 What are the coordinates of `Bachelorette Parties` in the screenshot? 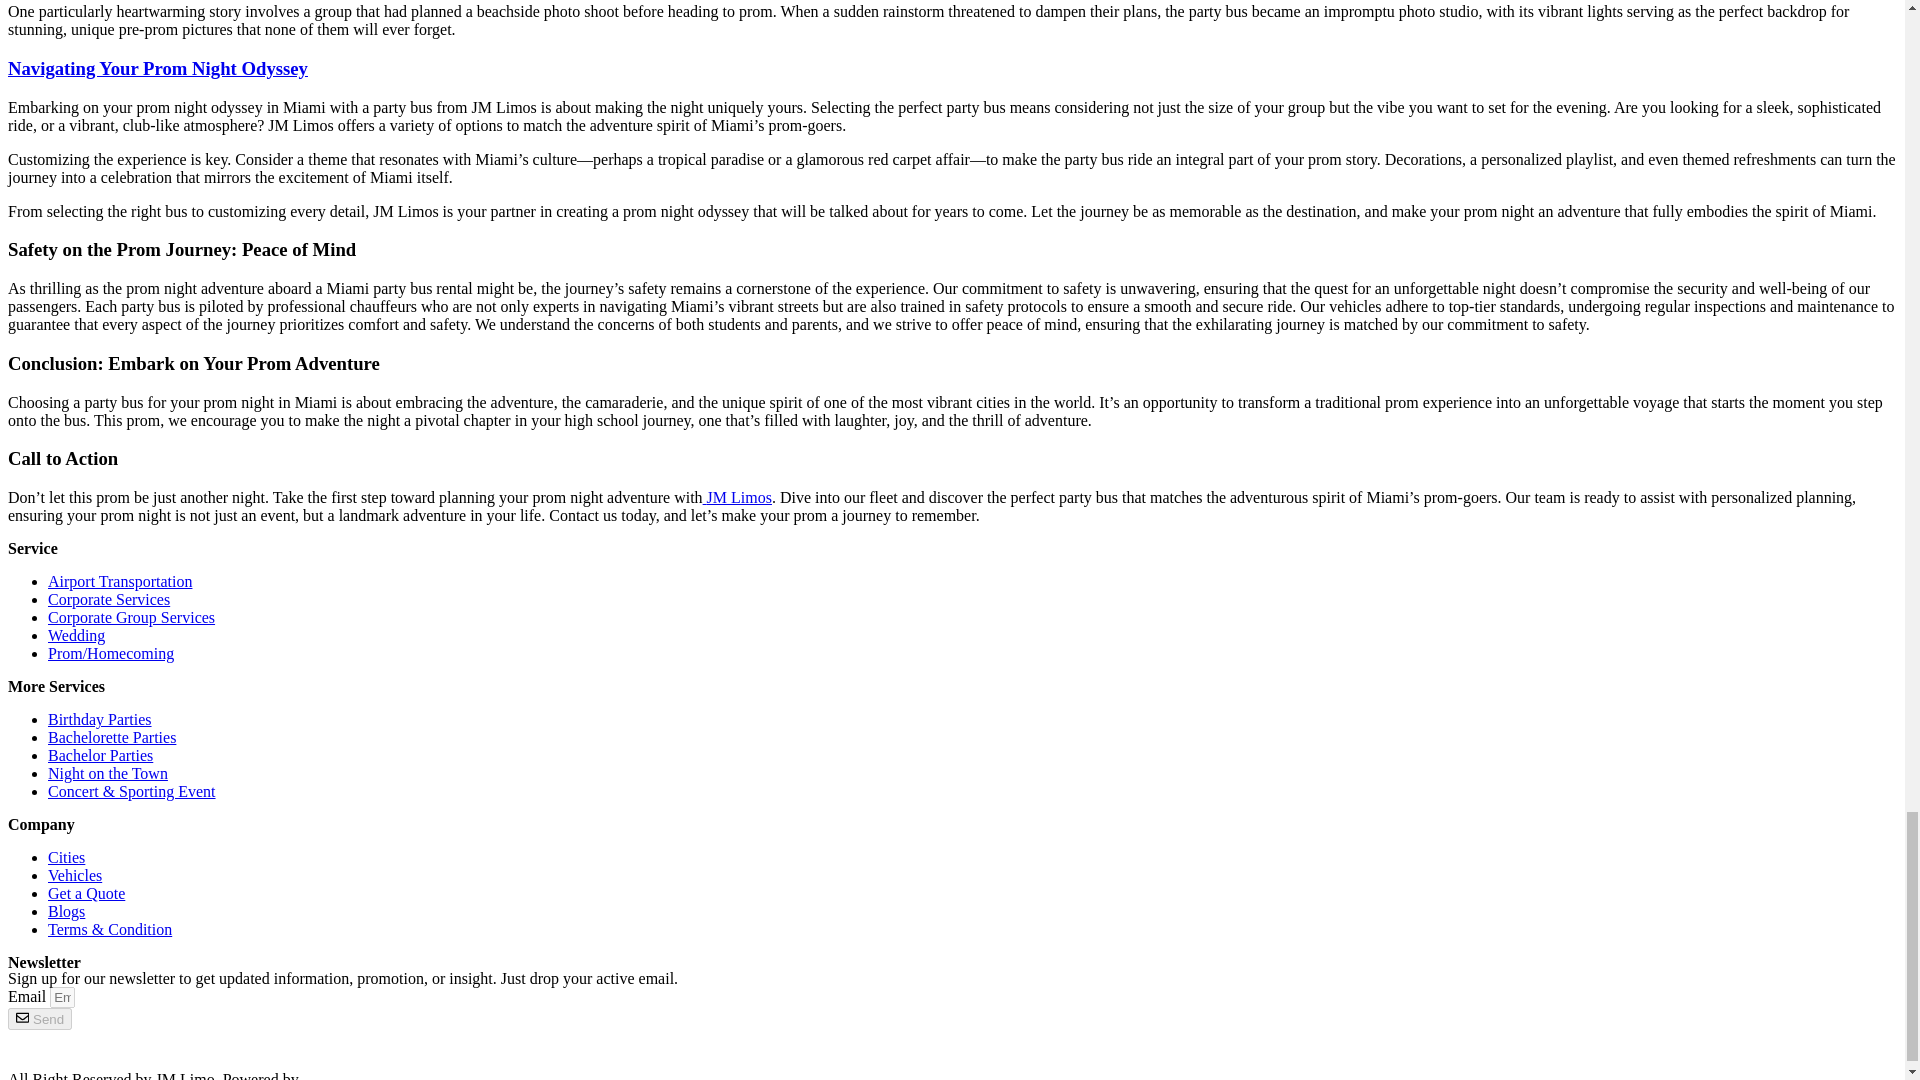 It's located at (112, 738).